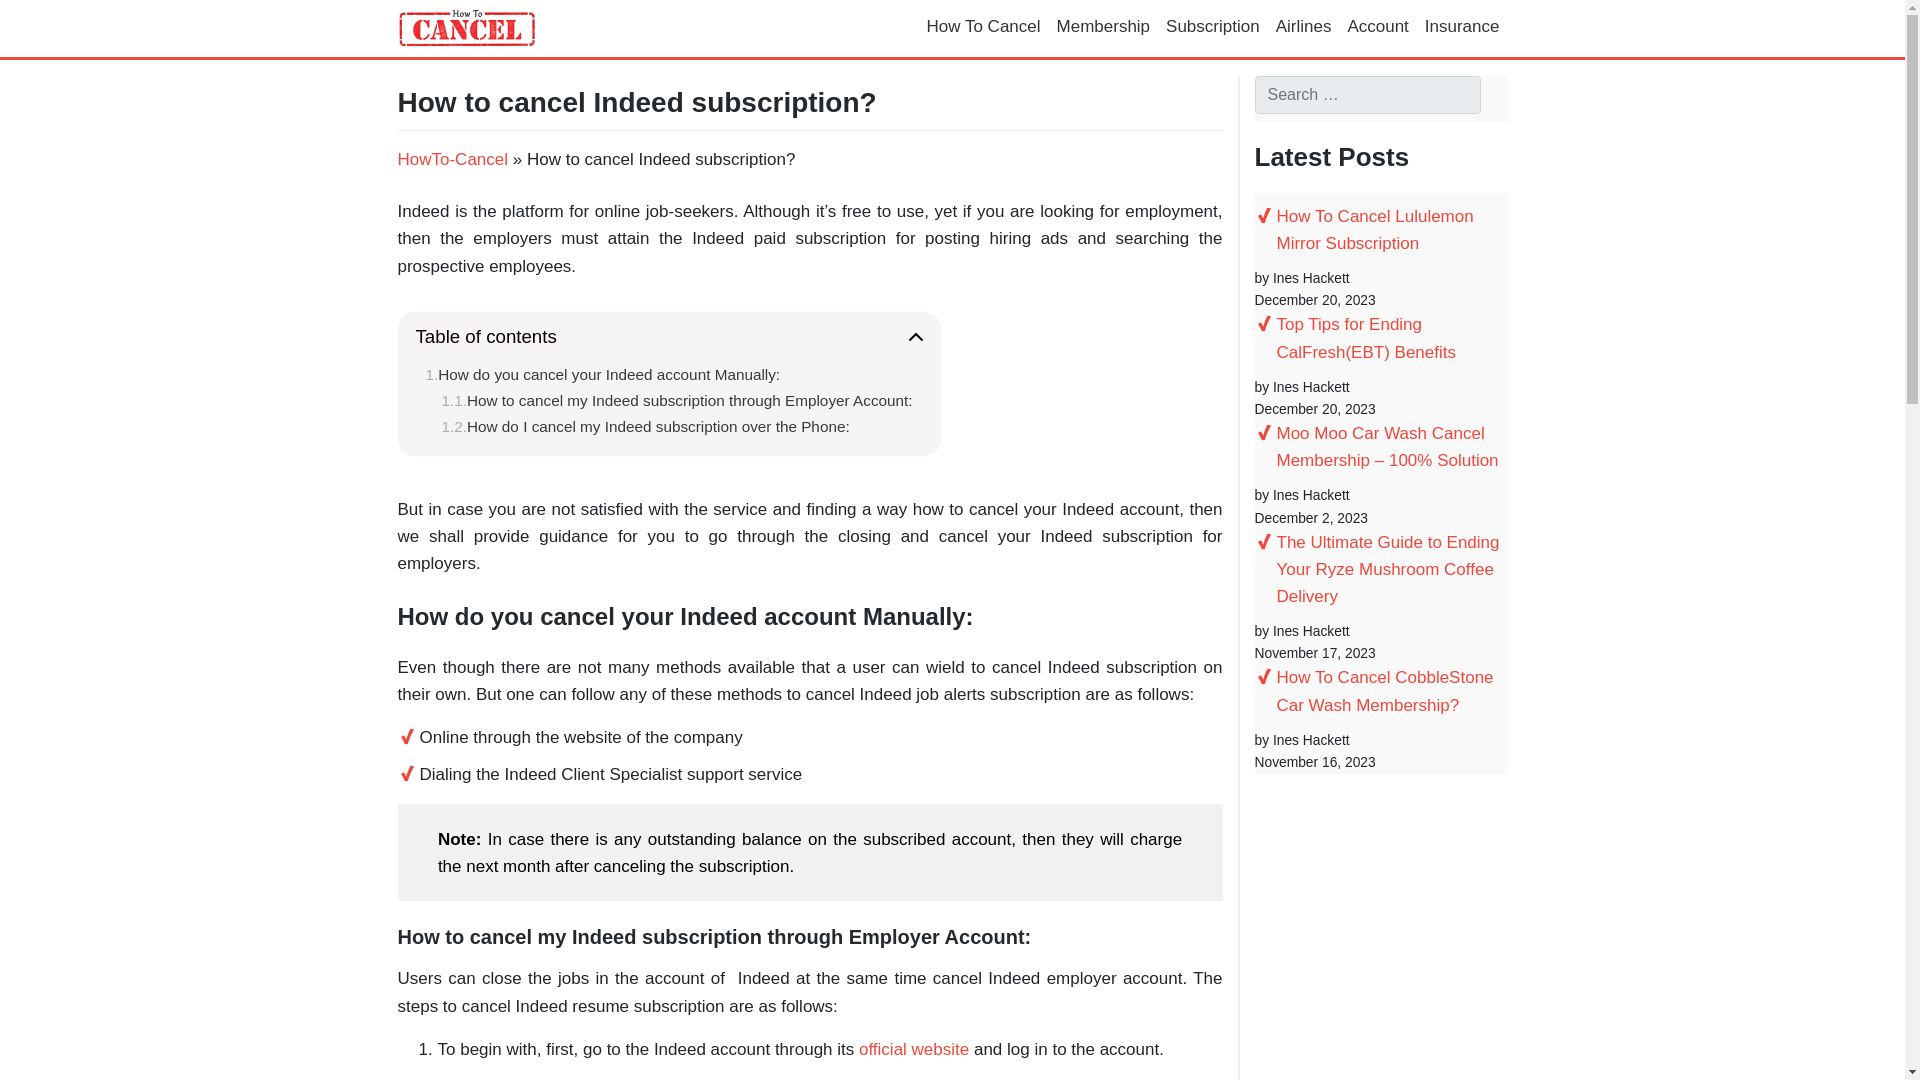  Describe the element at coordinates (1104, 28) in the screenshot. I see `Membership` at that location.